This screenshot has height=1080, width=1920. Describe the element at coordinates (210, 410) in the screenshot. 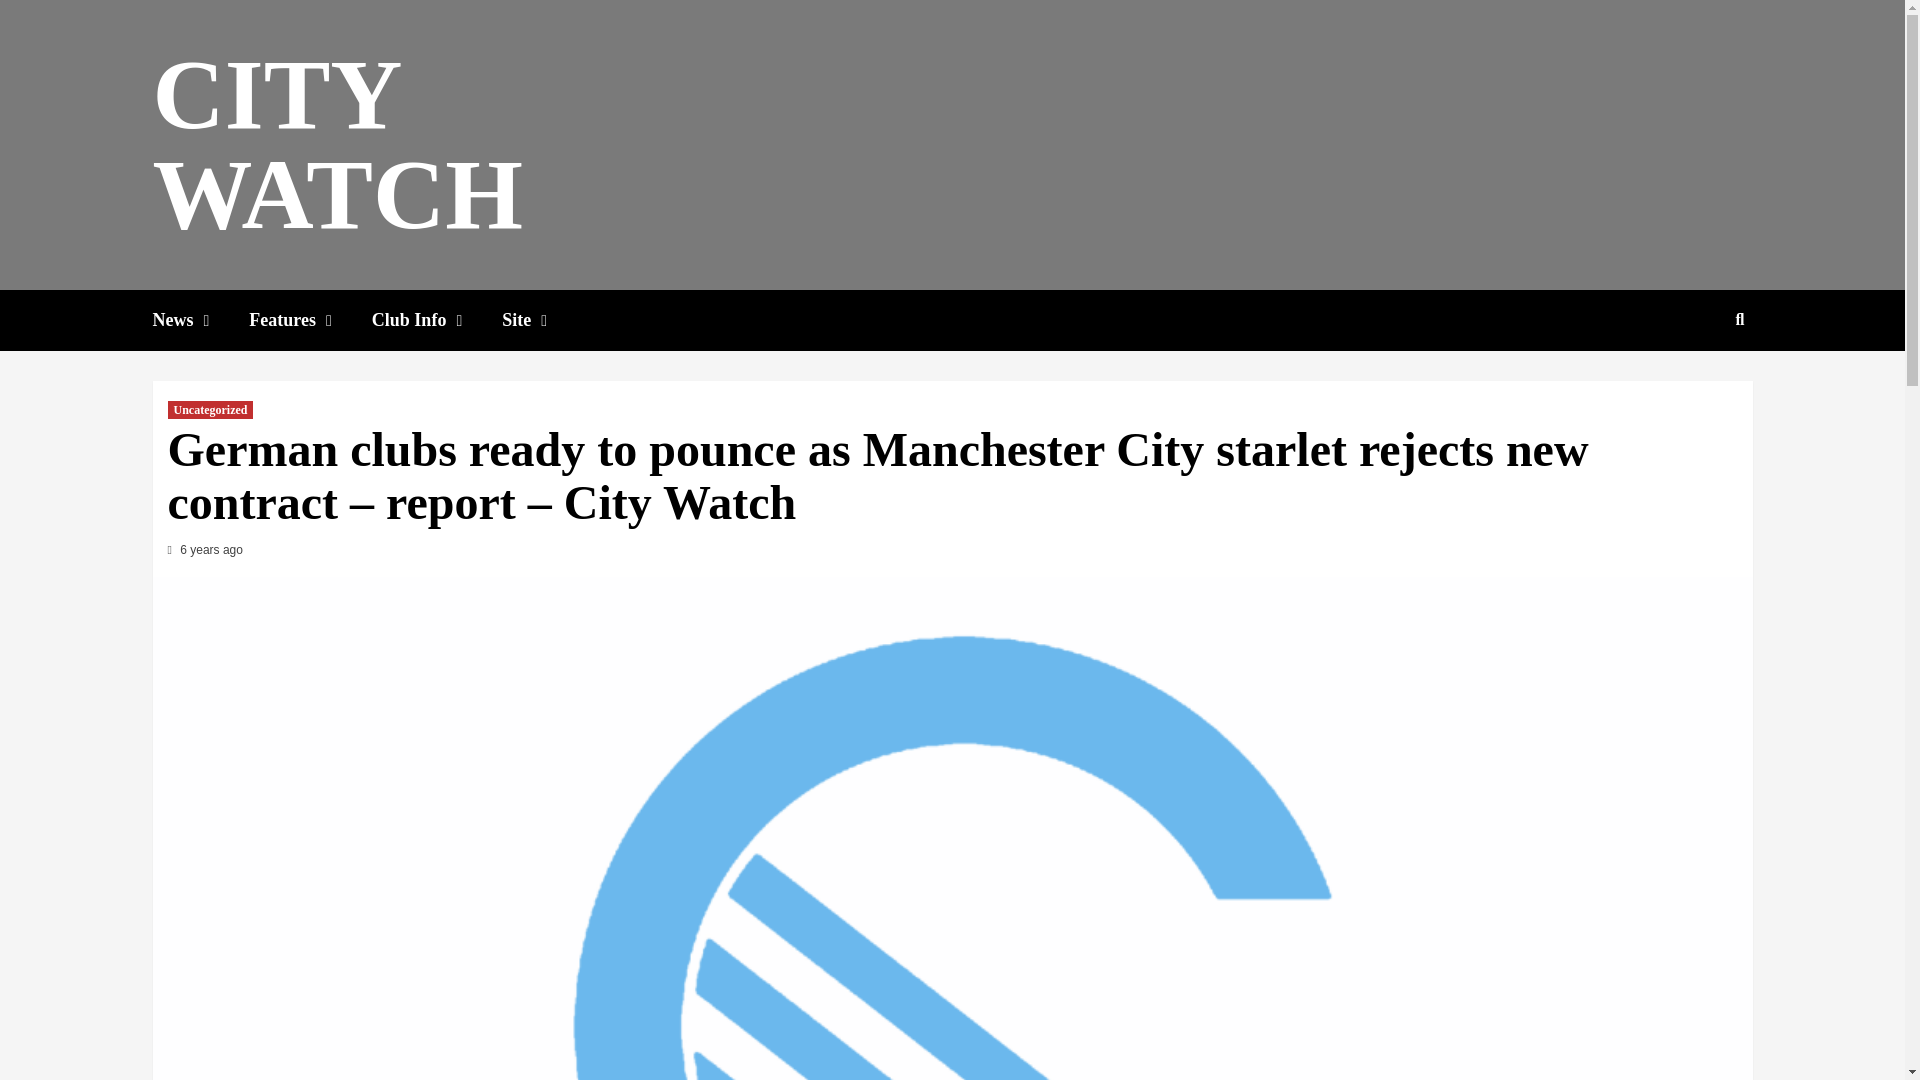

I see `Uncategorized` at that location.